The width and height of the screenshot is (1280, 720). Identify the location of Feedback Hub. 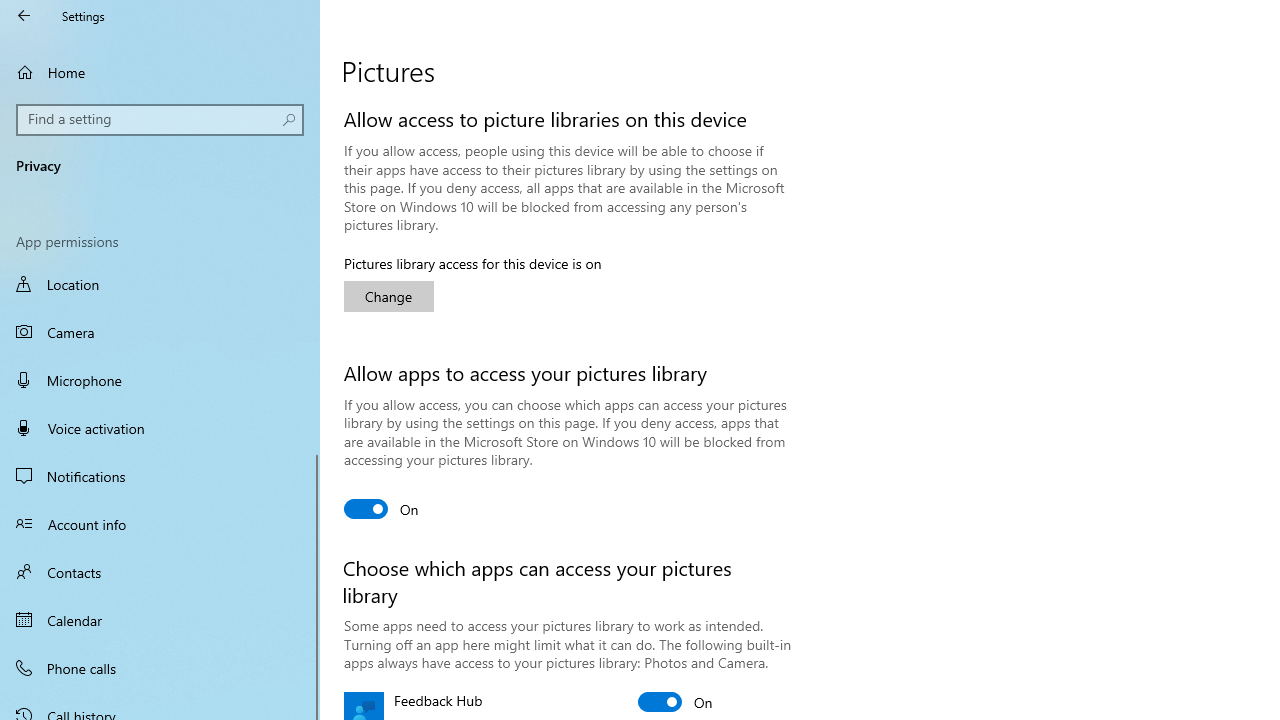
(676, 702).